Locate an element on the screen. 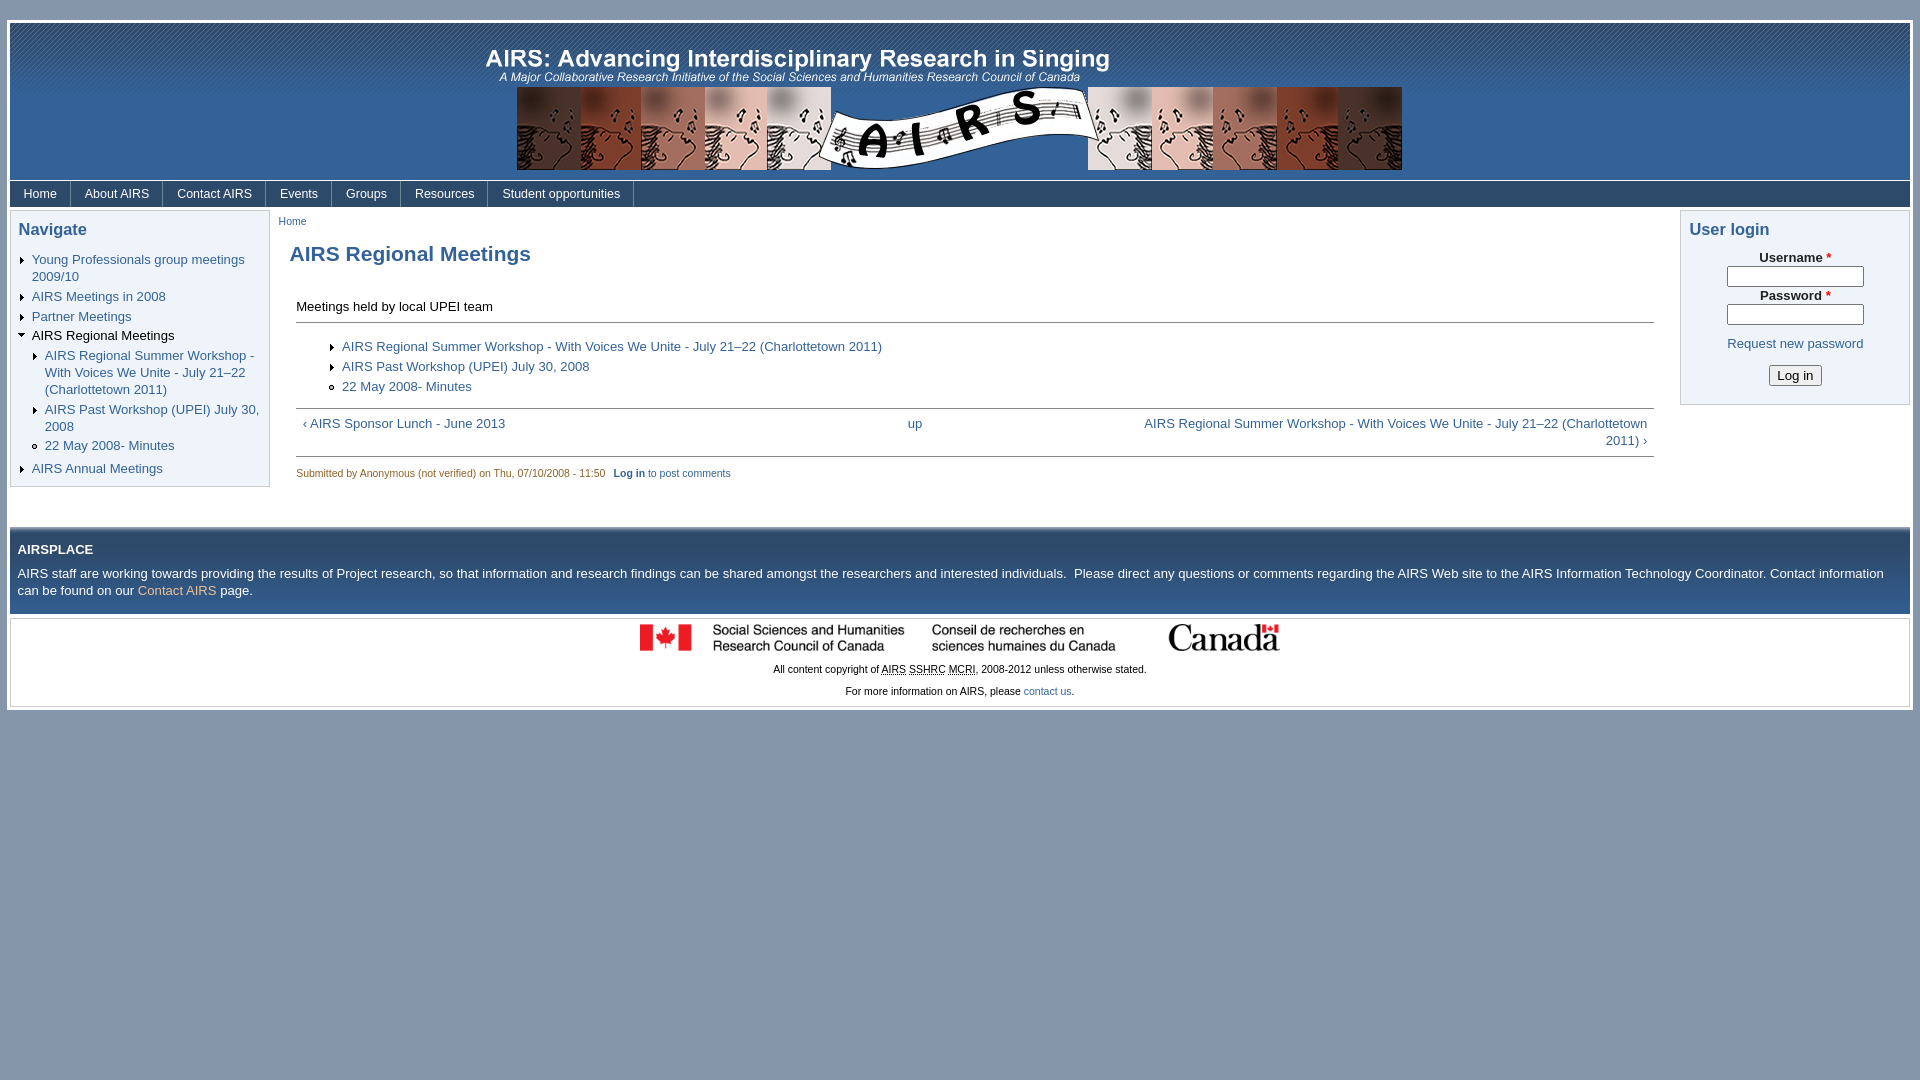  Resources is located at coordinates (445, 194).